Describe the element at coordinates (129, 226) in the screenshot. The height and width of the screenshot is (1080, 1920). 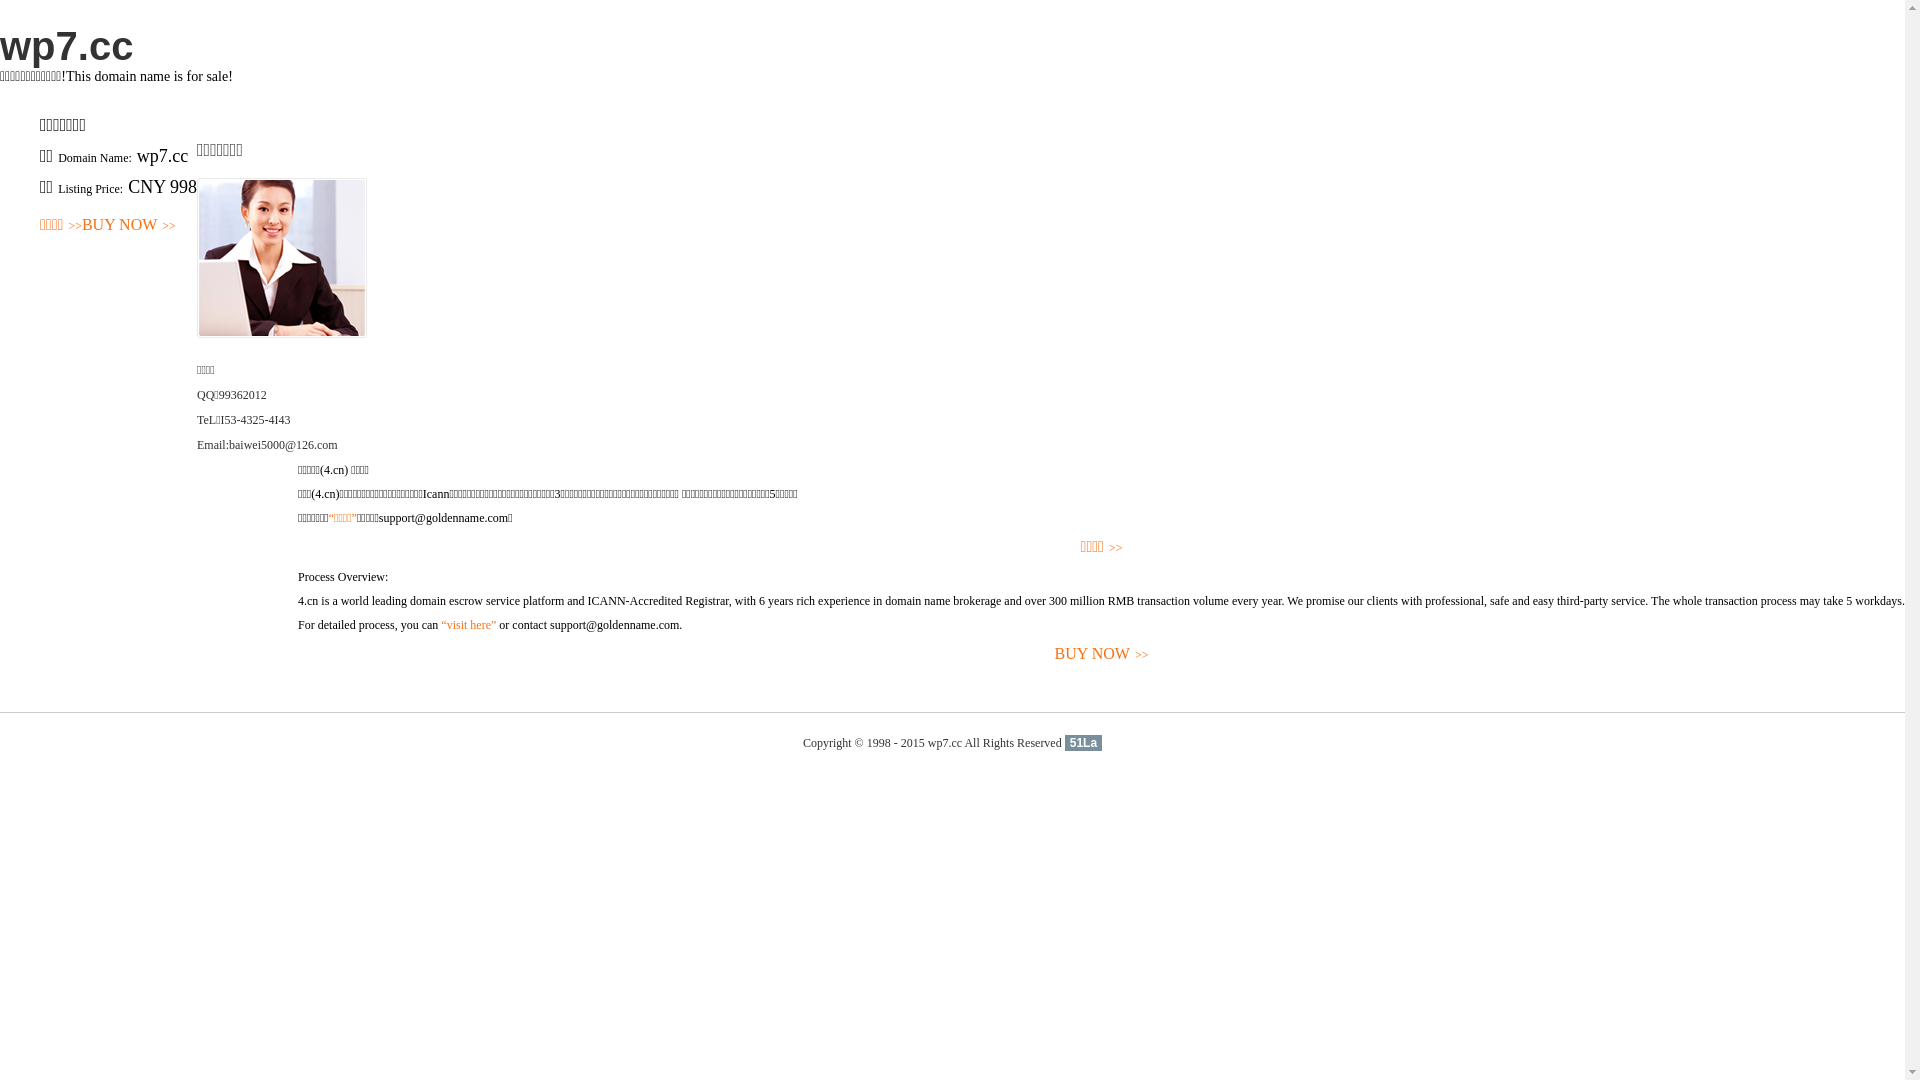
I see `BUY NOW>>` at that location.